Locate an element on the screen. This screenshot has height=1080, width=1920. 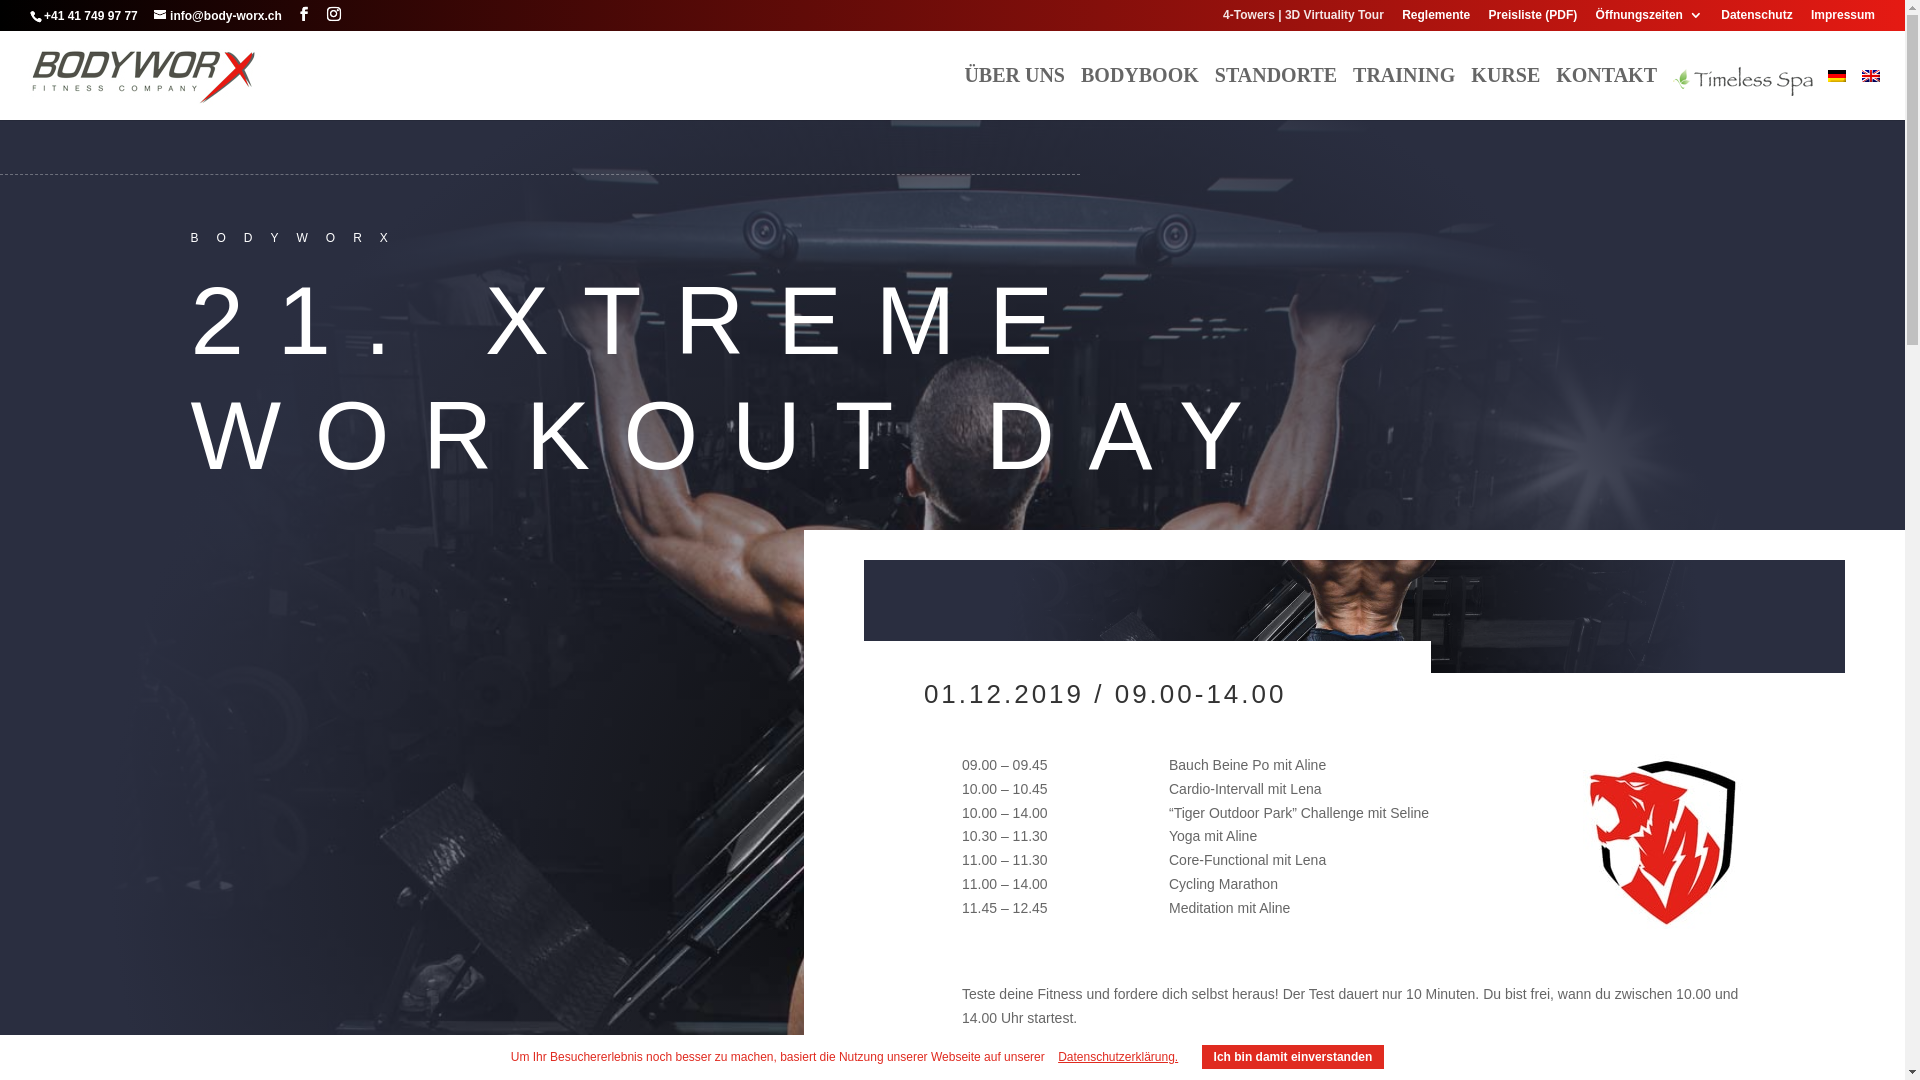
TRAINING is located at coordinates (1404, 92).